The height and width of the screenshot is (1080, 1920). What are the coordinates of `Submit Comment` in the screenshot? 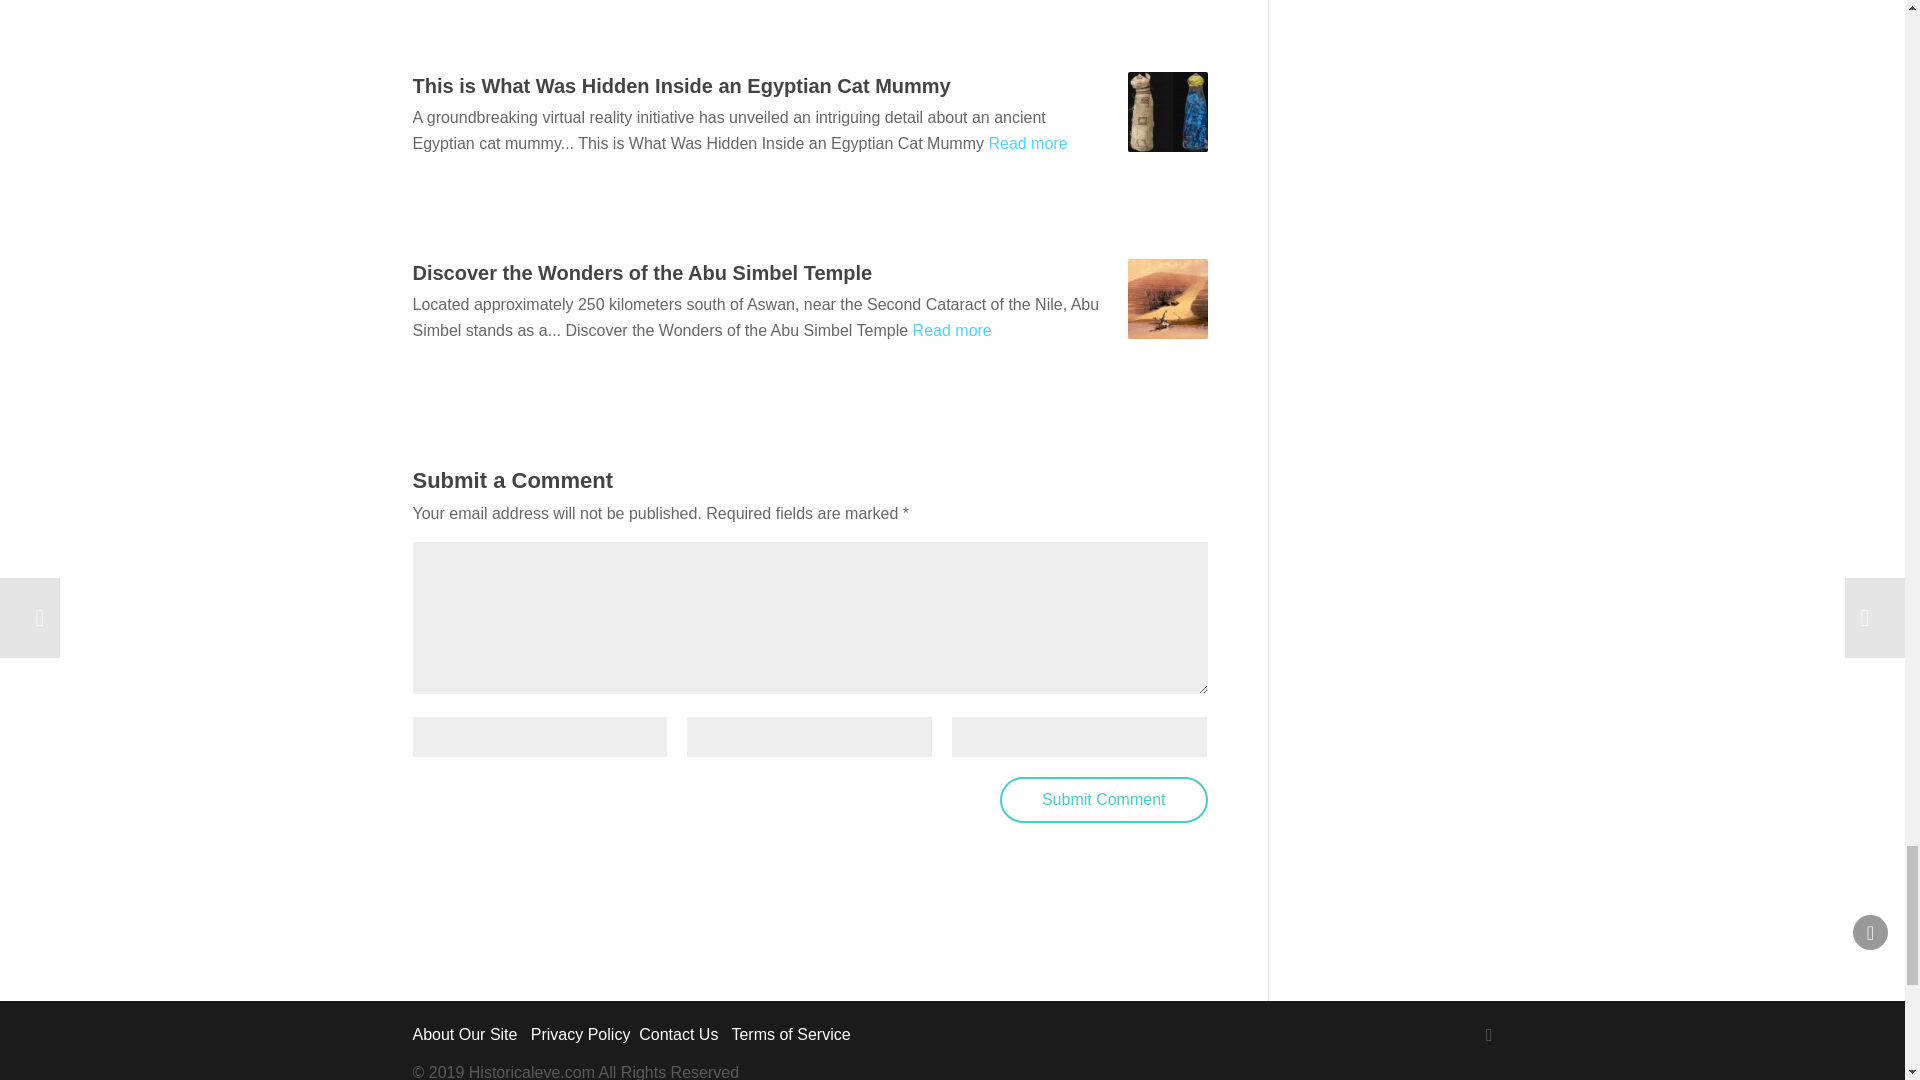 It's located at (1104, 798).